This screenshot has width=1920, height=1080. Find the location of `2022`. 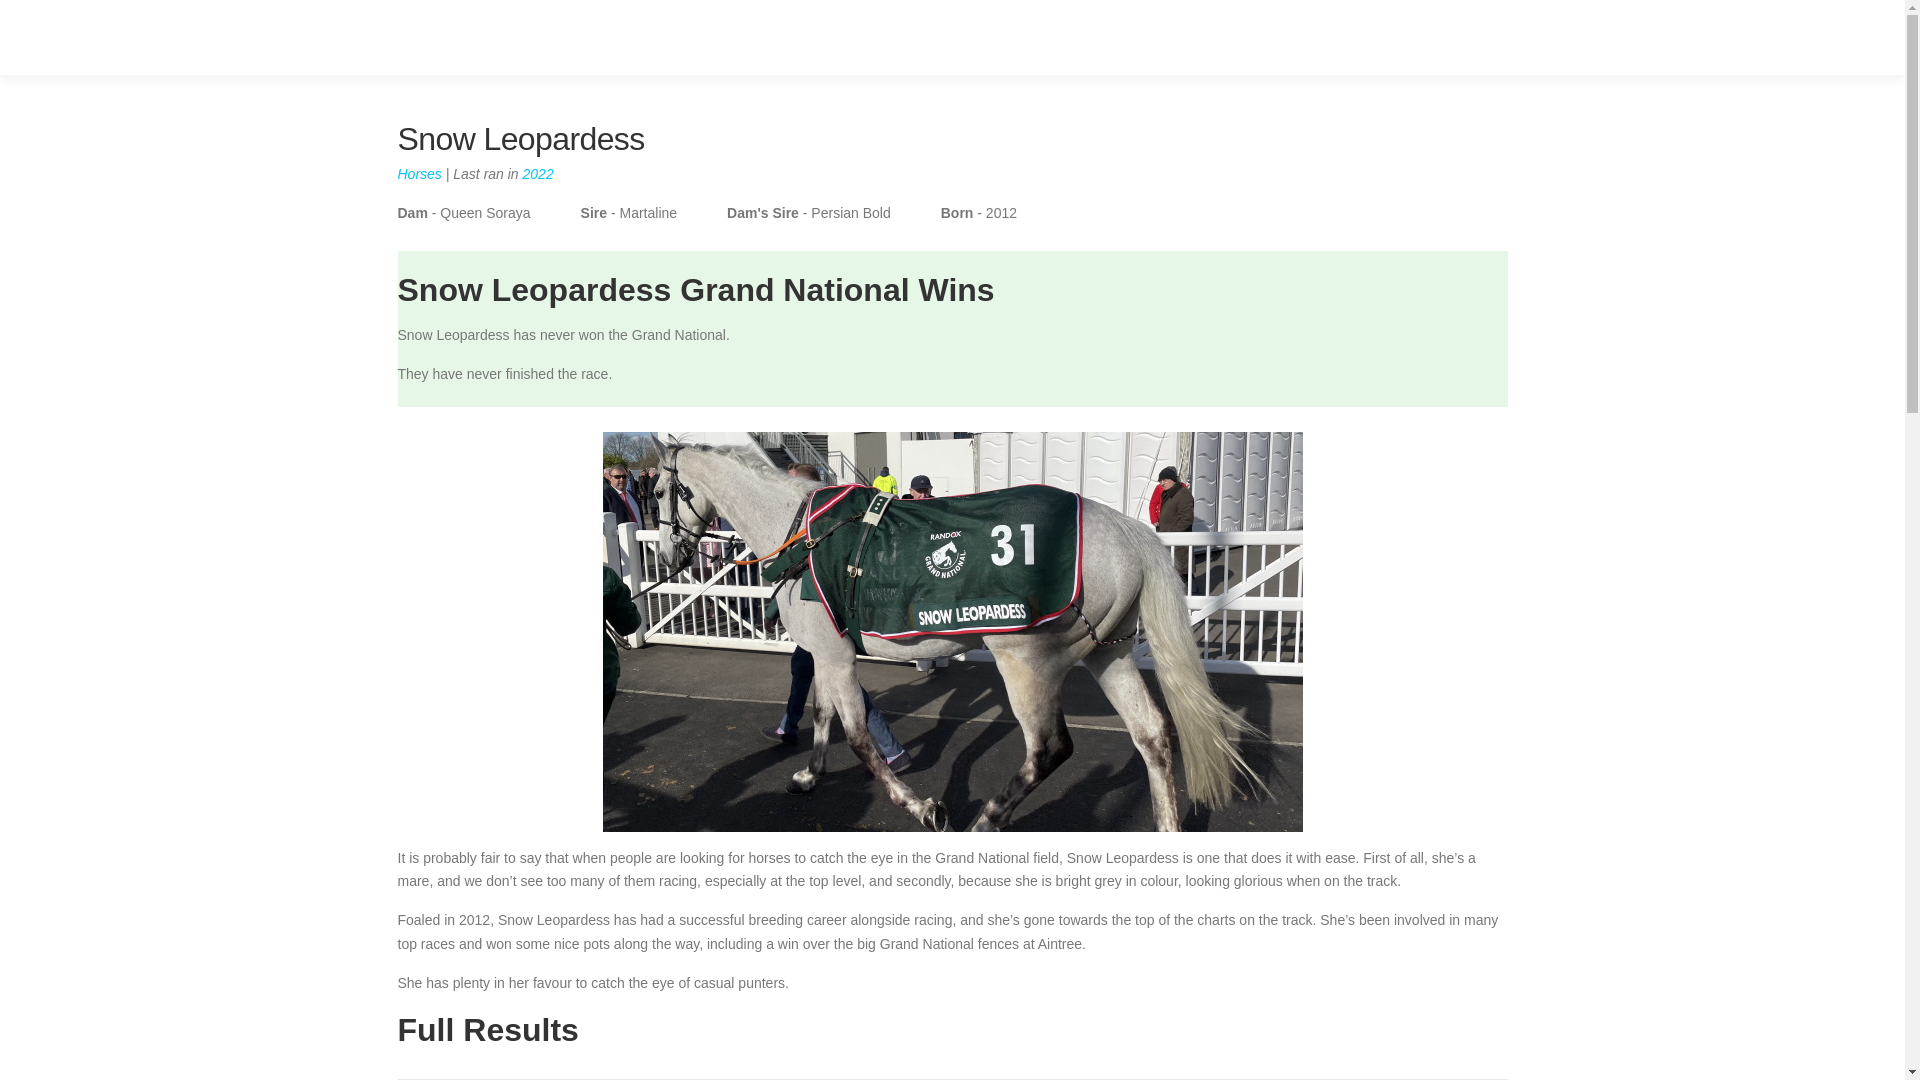

2022 is located at coordinates (538, 174).